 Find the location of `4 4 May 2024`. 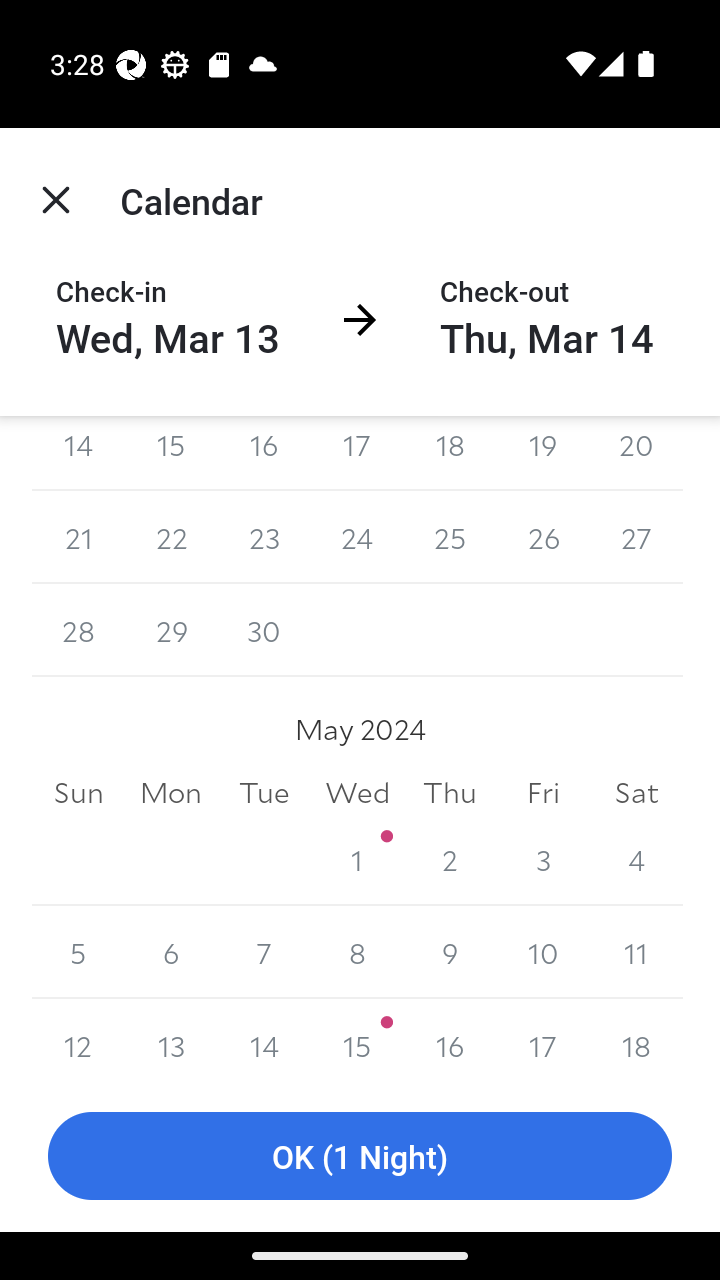

4 4 May 2024 is located at coordinates (636, 859).